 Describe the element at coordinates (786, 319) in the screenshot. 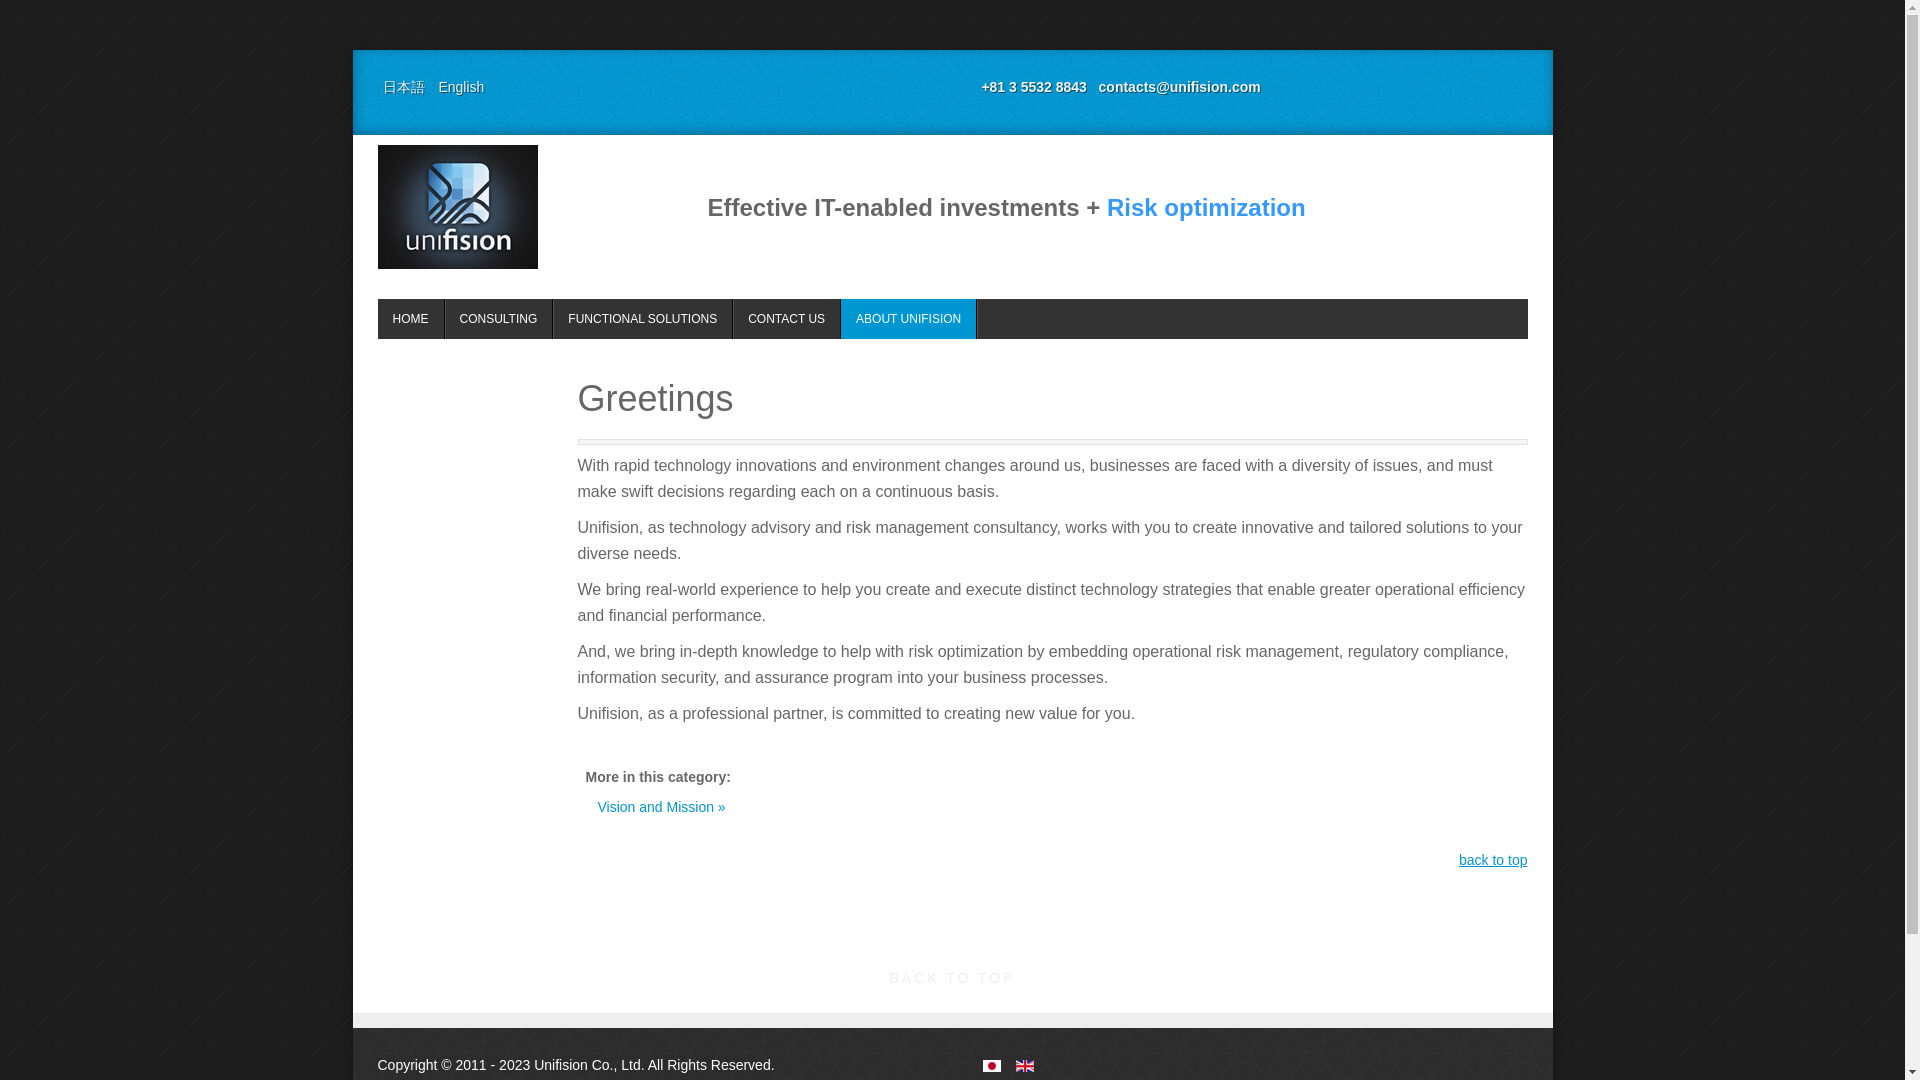

I see `CONTACT US` at that location.